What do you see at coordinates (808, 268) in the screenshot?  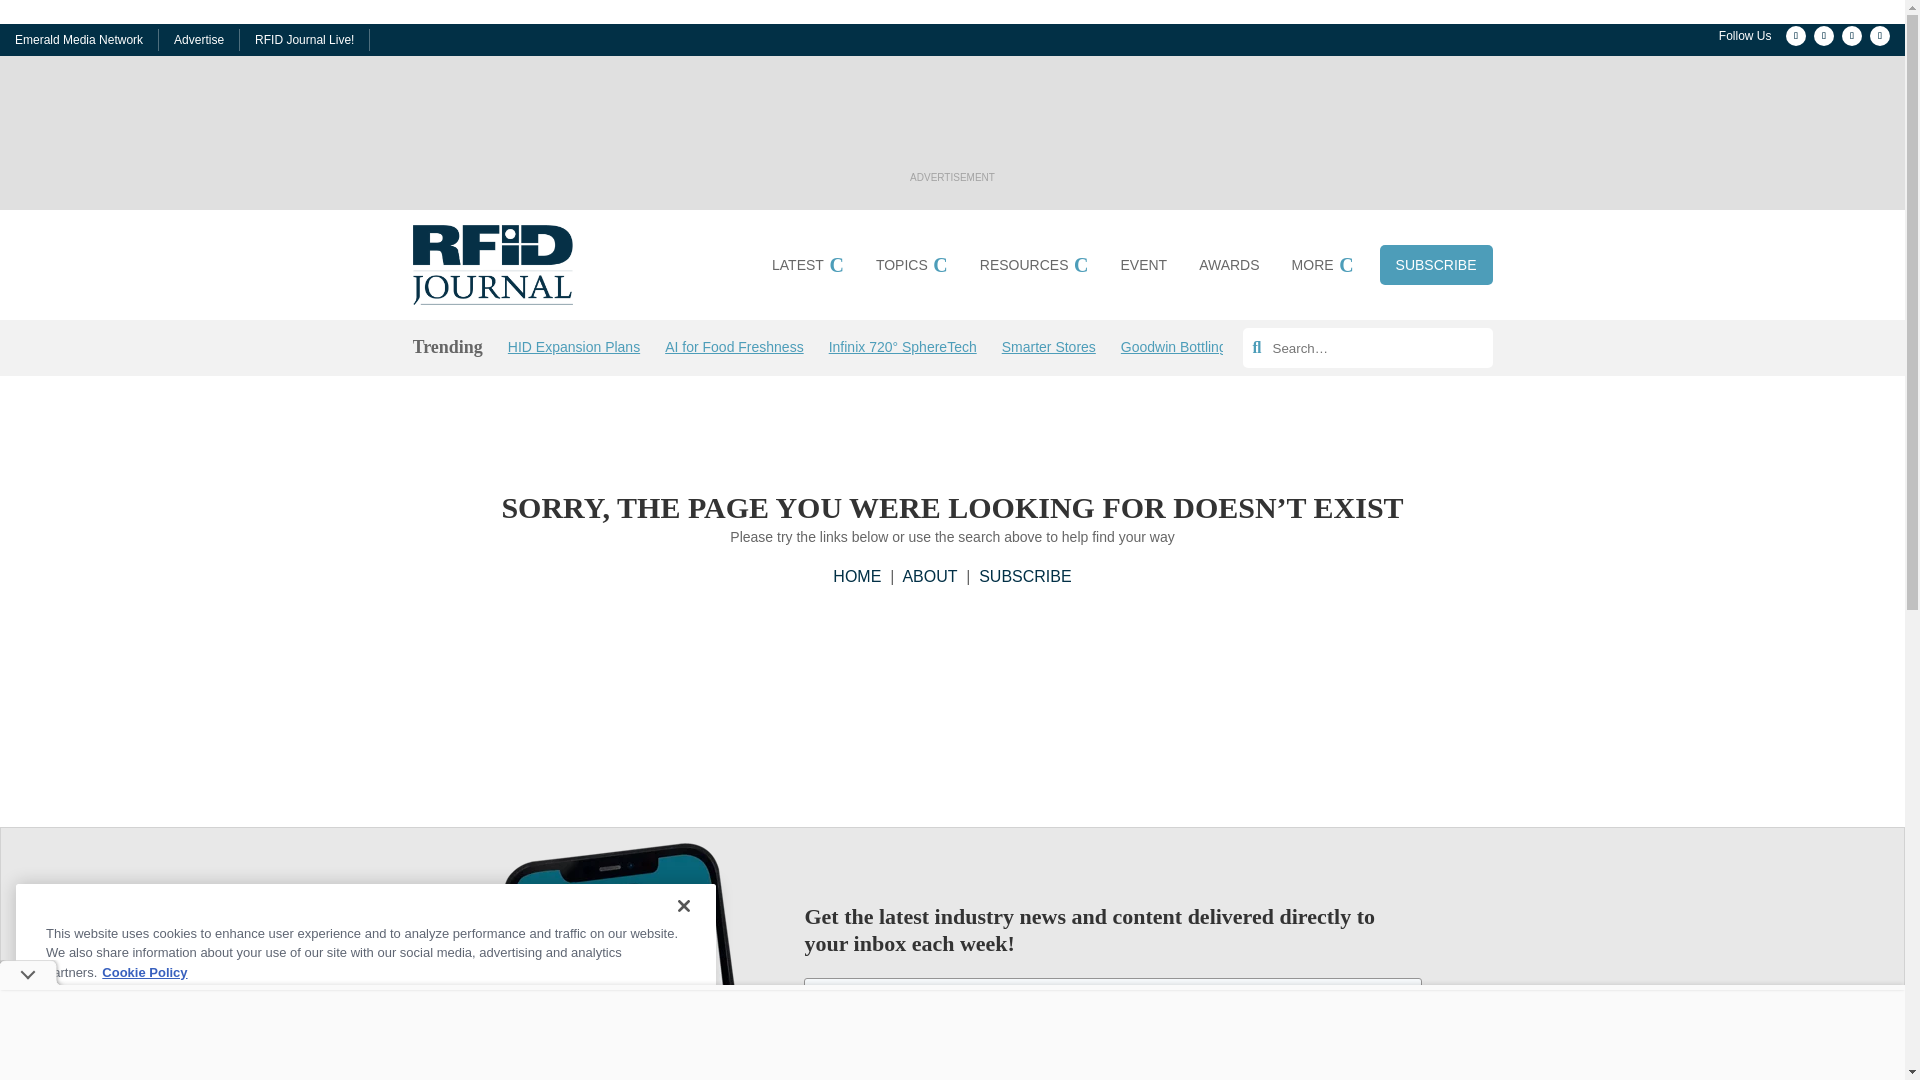 I see `LATEST` at bounding box center [808, 268].